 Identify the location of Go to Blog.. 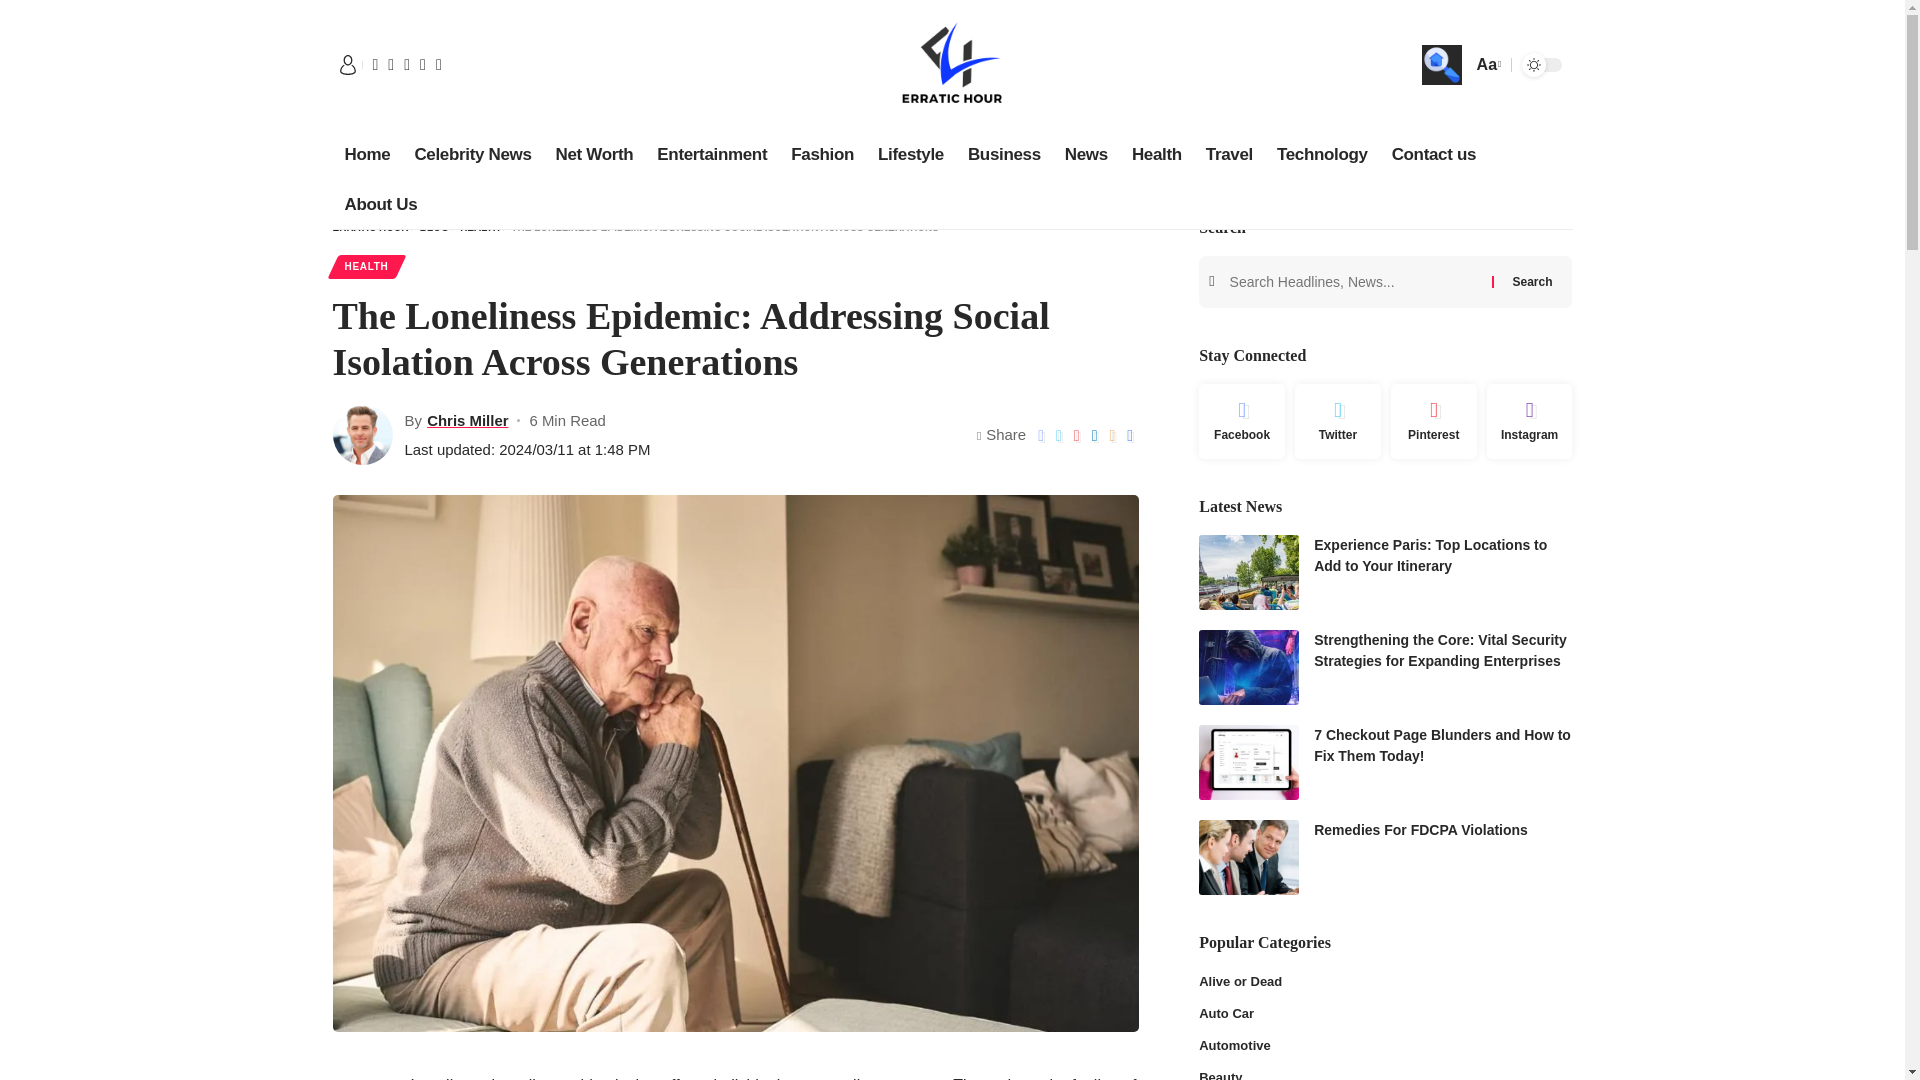
(434, 228).